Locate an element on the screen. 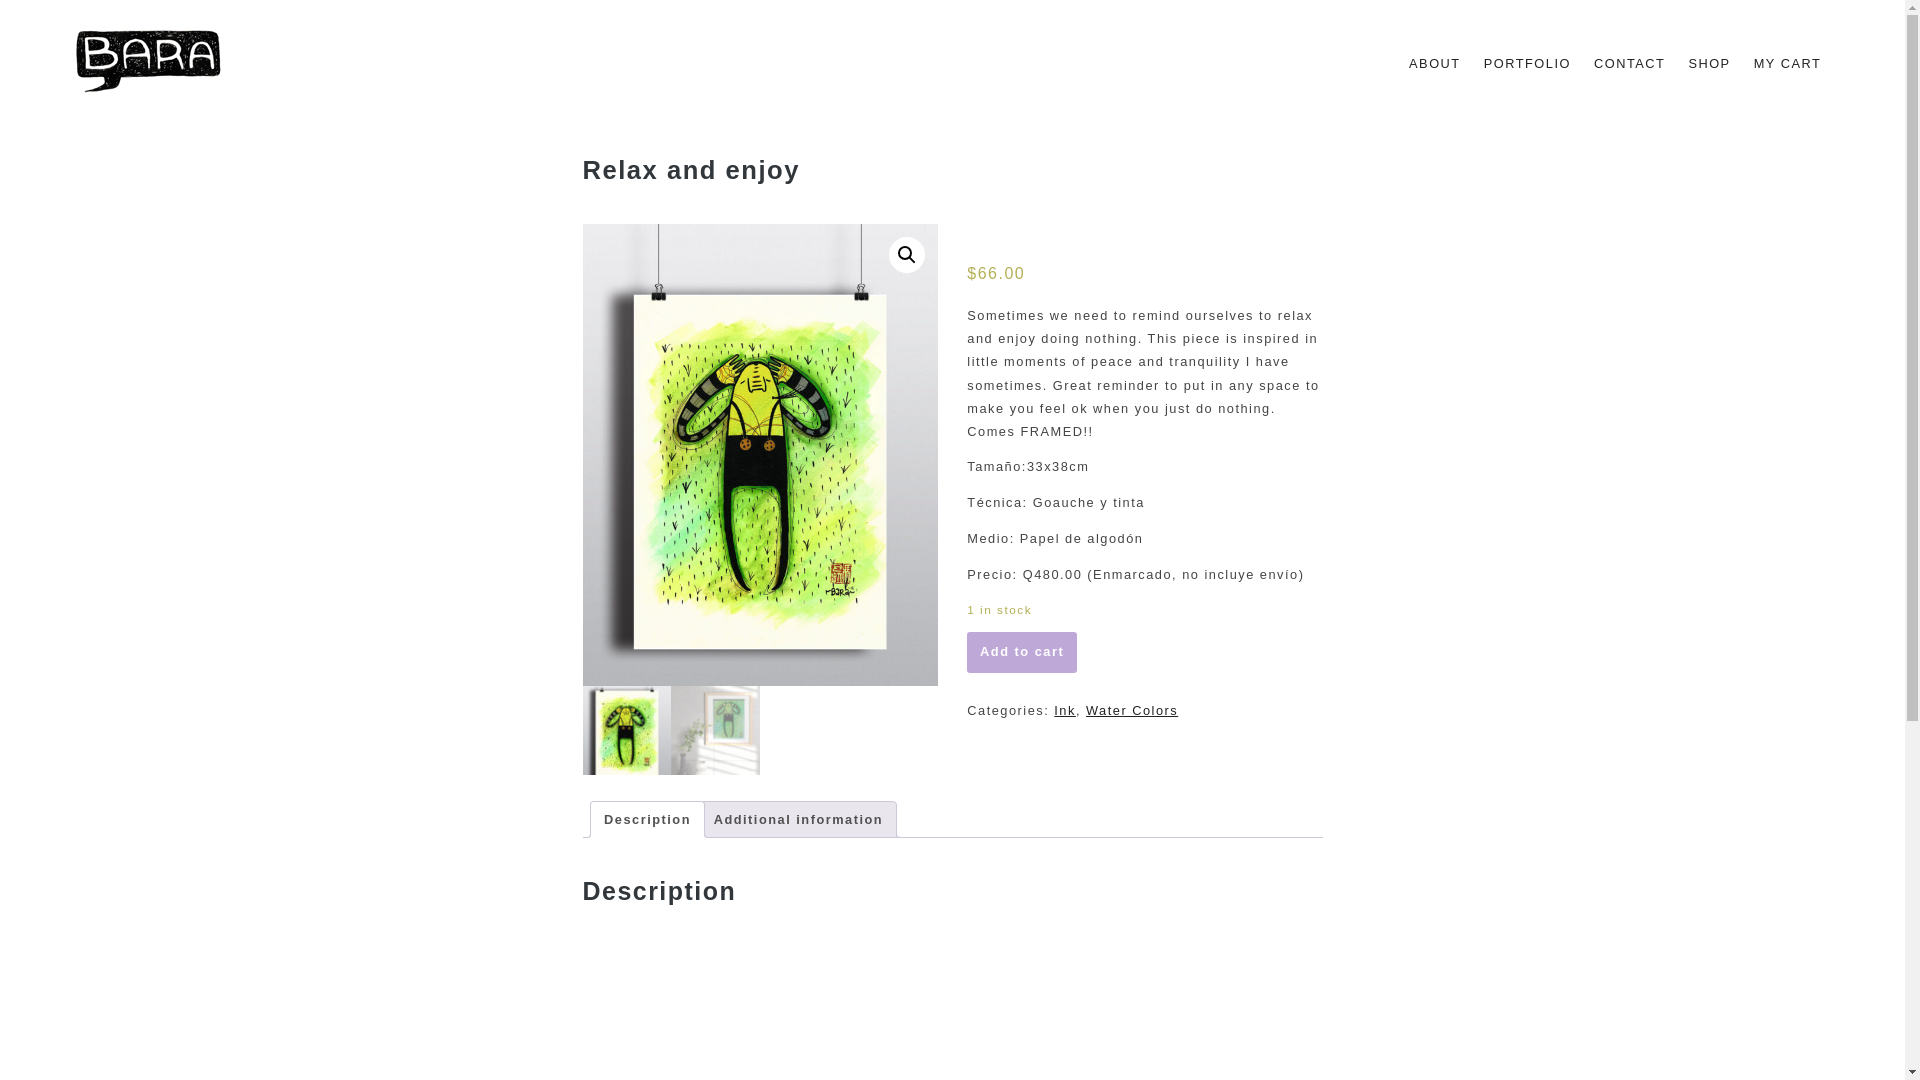 The height and width of the screenshot is (1080, 1920). CONTACT is located at coordinates (1629, 62).